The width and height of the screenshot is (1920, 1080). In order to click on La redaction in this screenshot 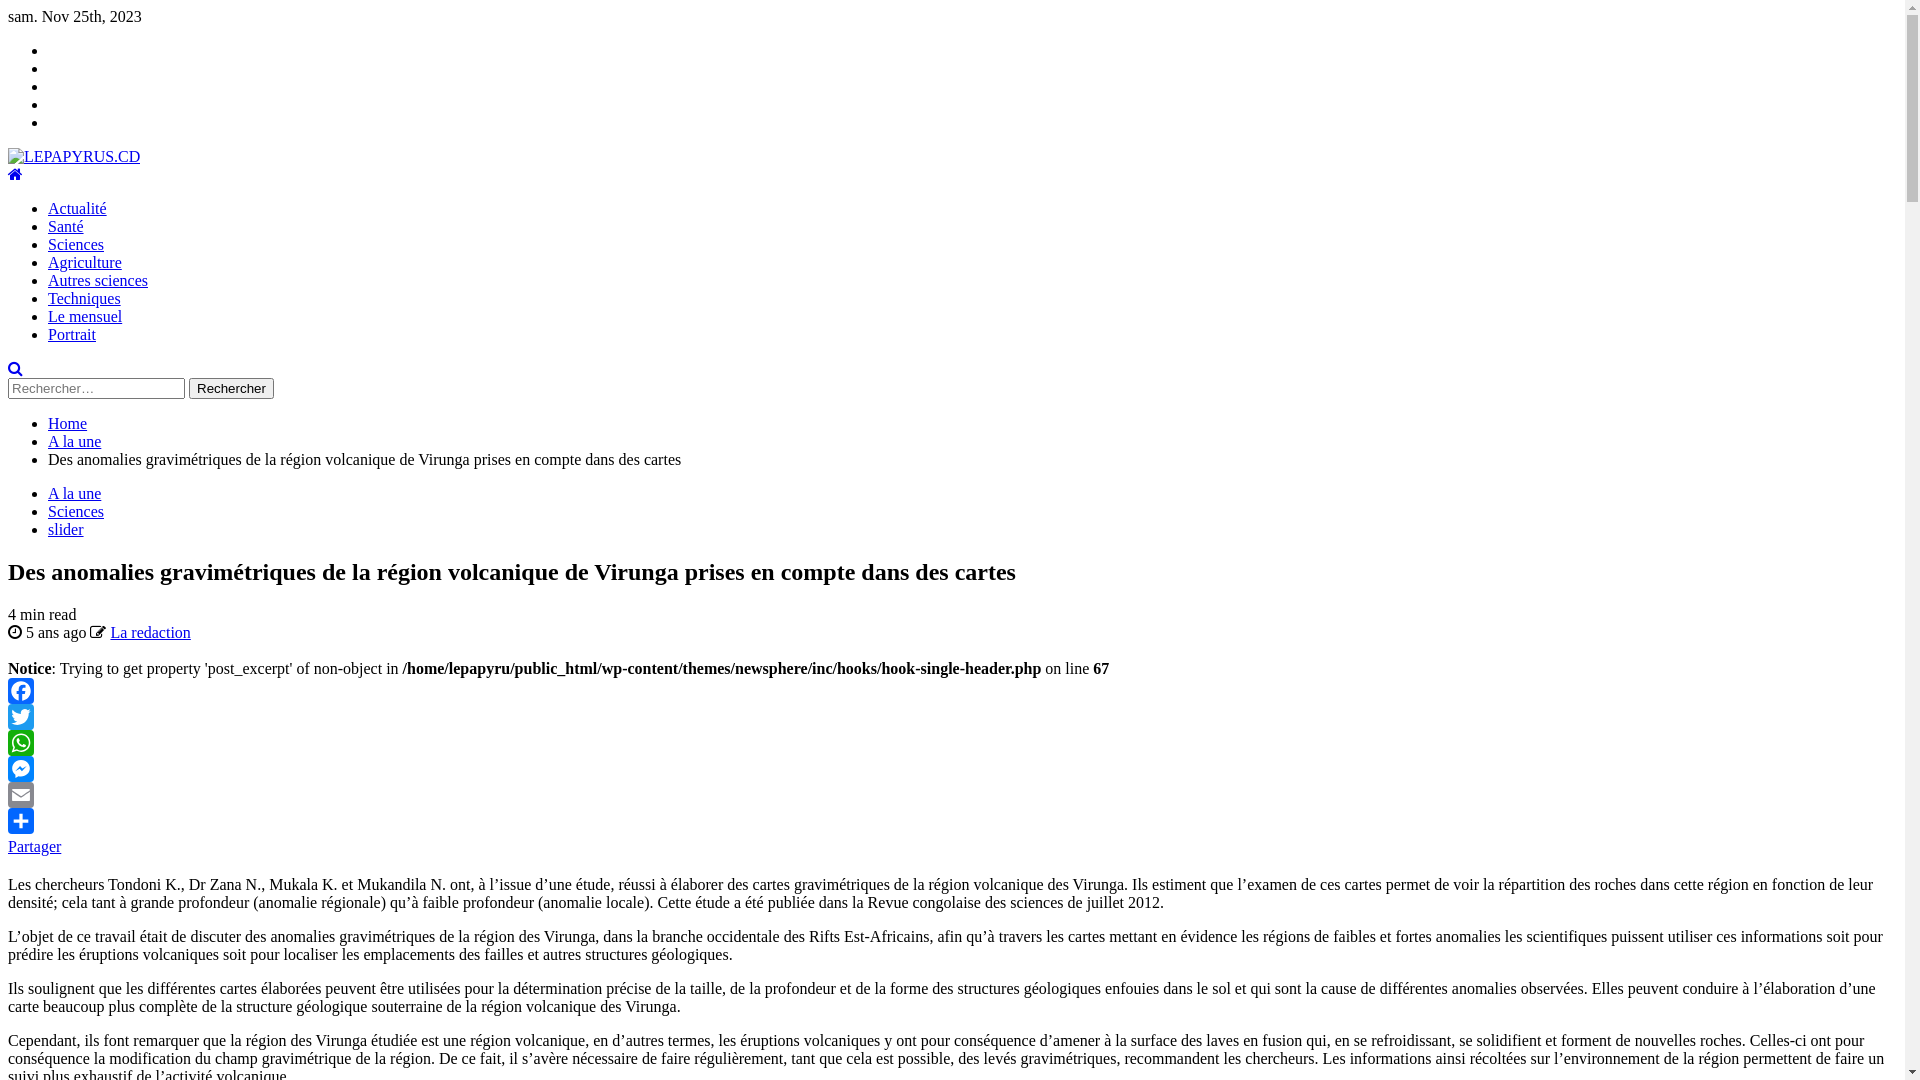, I will do `click(150, 632)`.